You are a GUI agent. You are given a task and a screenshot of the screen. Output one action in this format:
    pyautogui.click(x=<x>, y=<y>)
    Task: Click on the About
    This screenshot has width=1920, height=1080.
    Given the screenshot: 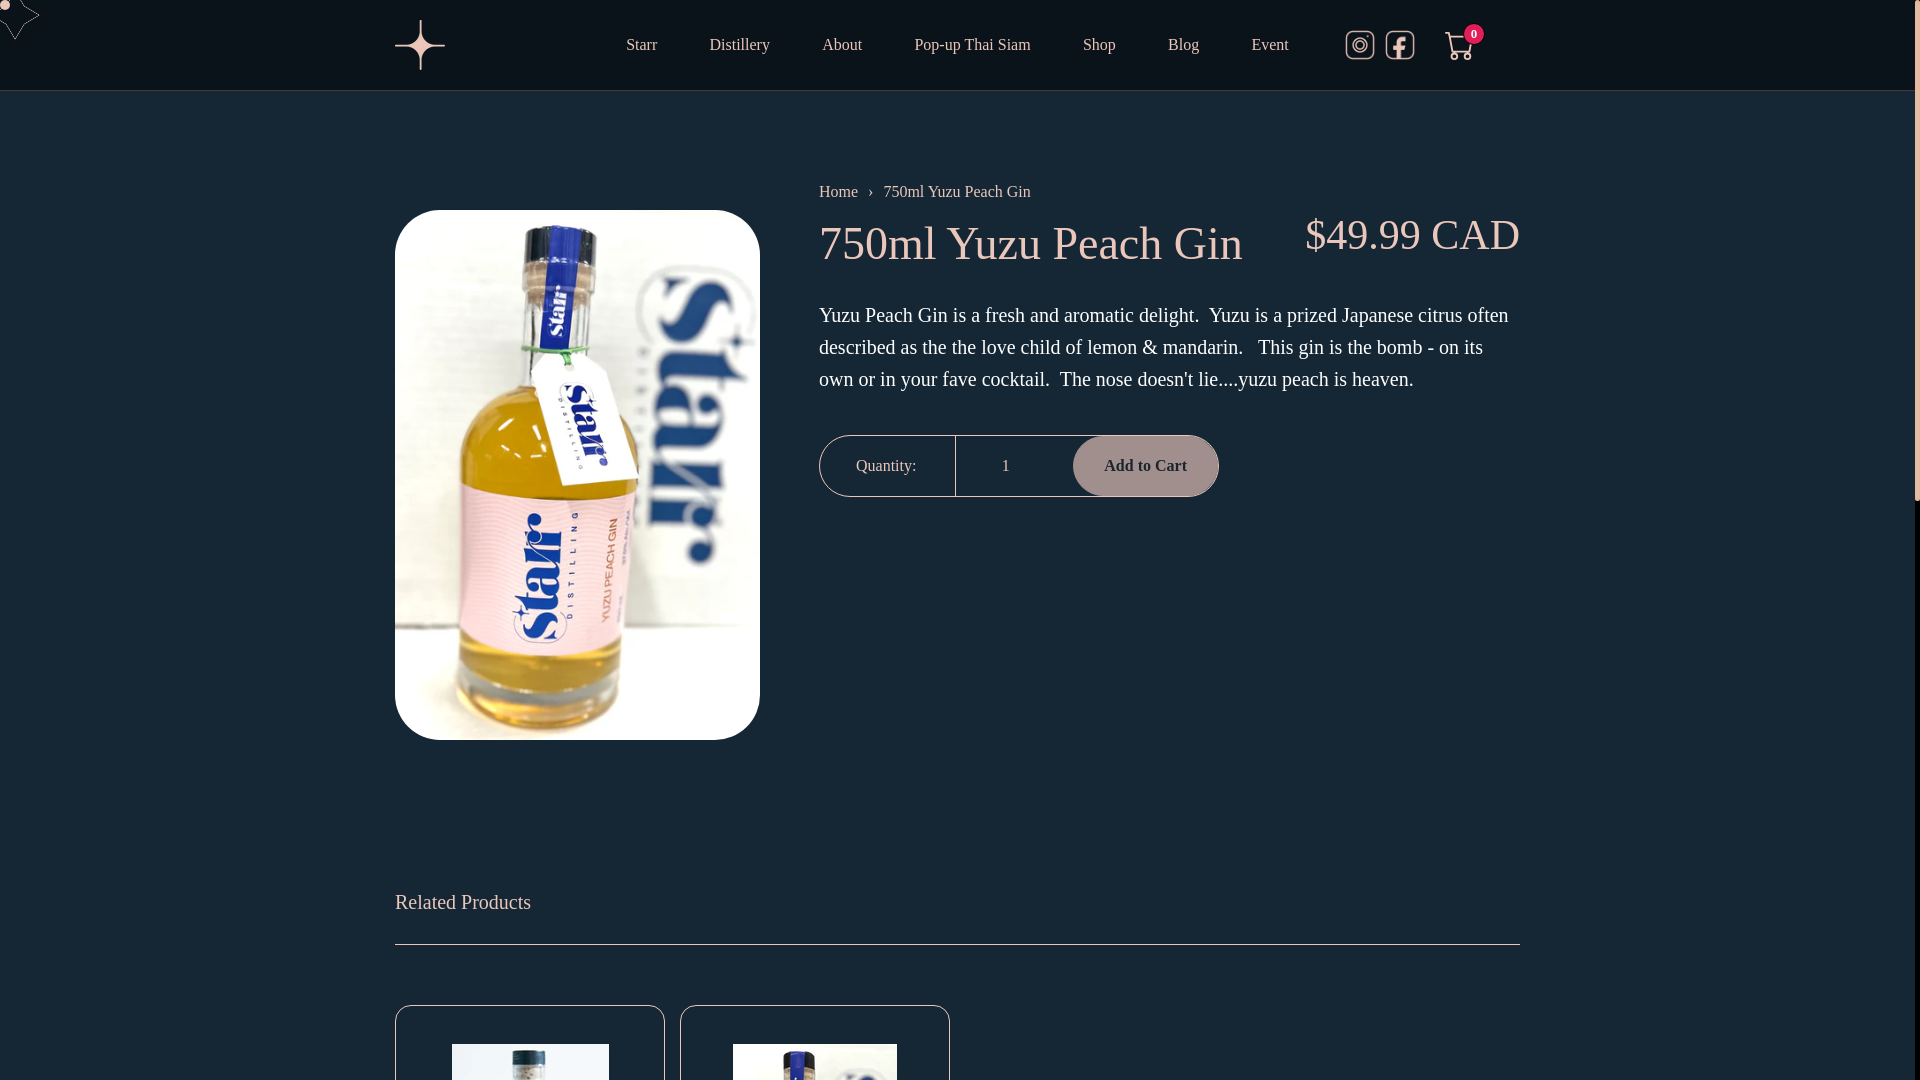 What is the action you would take?
    pyautogui.click(x=842, y=44)
    